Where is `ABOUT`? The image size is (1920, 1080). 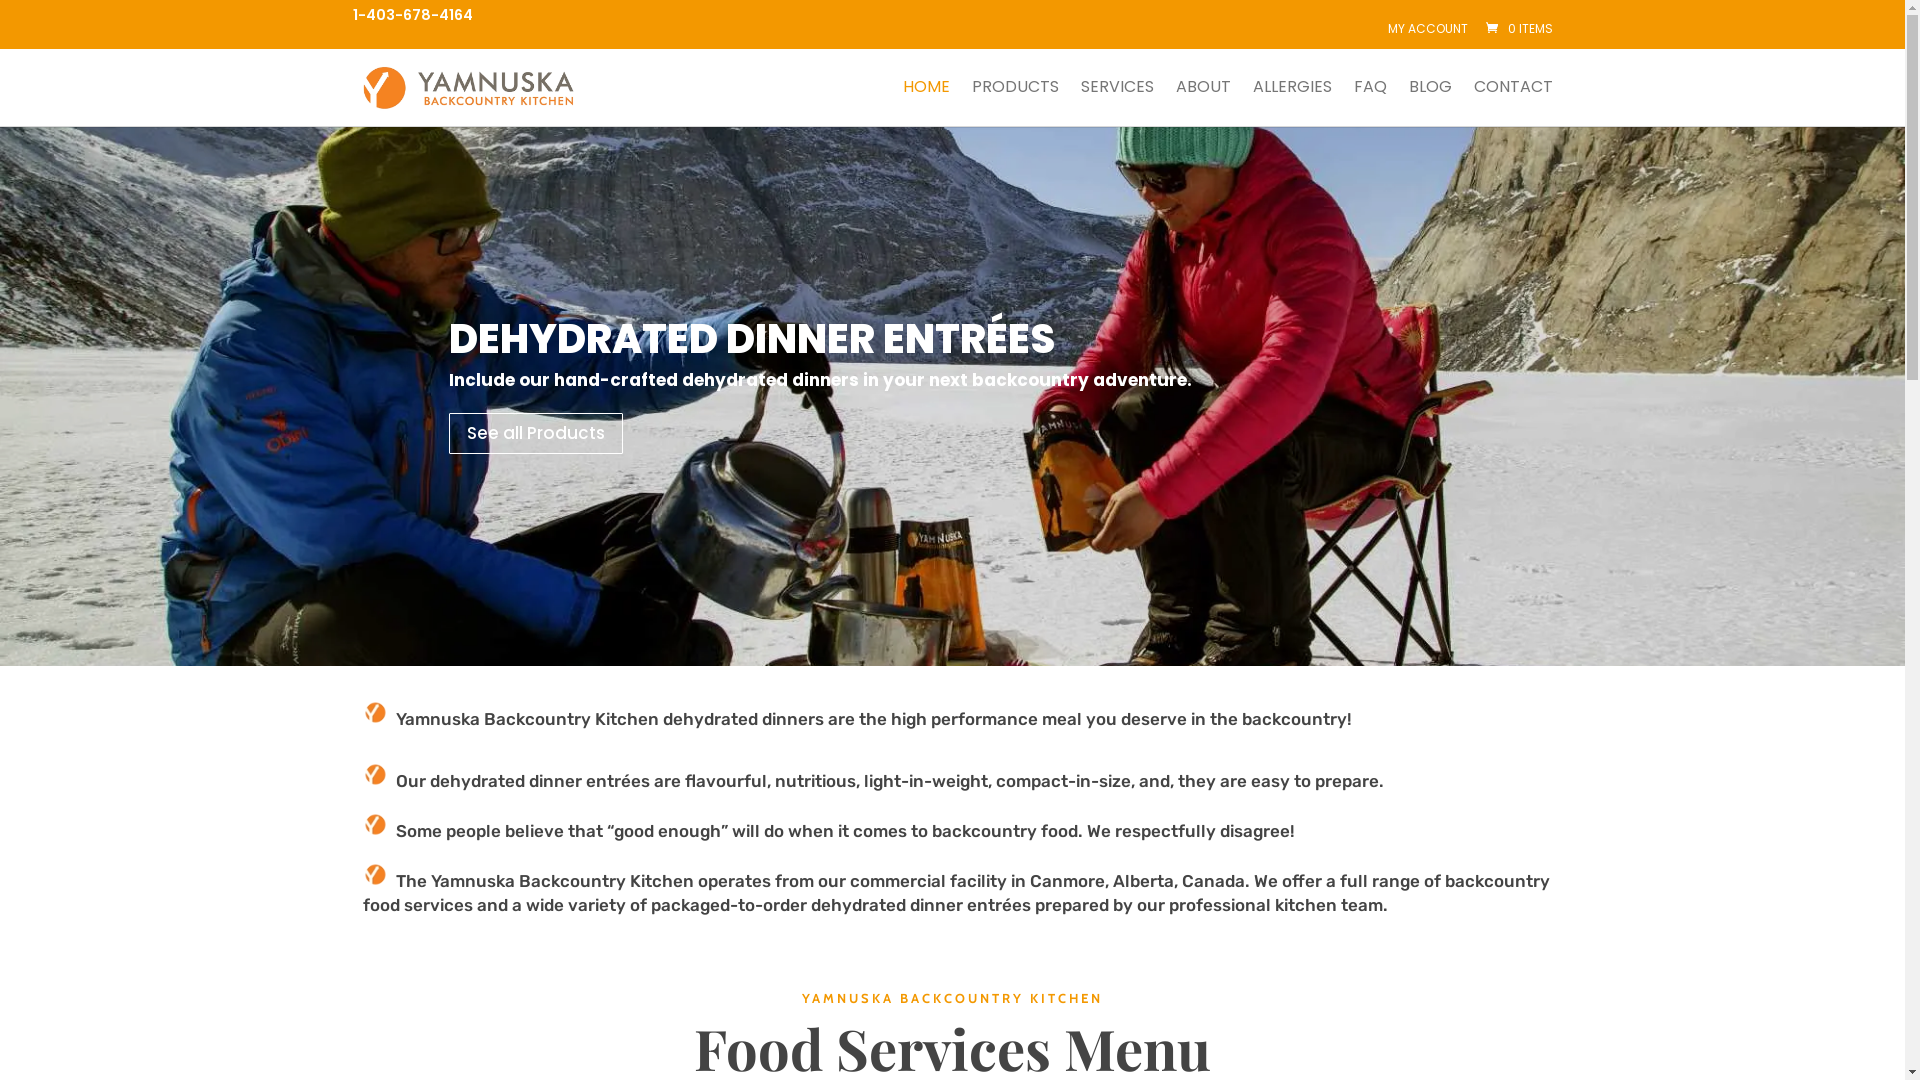
ABOUT is located at coordinates (1204, 102).